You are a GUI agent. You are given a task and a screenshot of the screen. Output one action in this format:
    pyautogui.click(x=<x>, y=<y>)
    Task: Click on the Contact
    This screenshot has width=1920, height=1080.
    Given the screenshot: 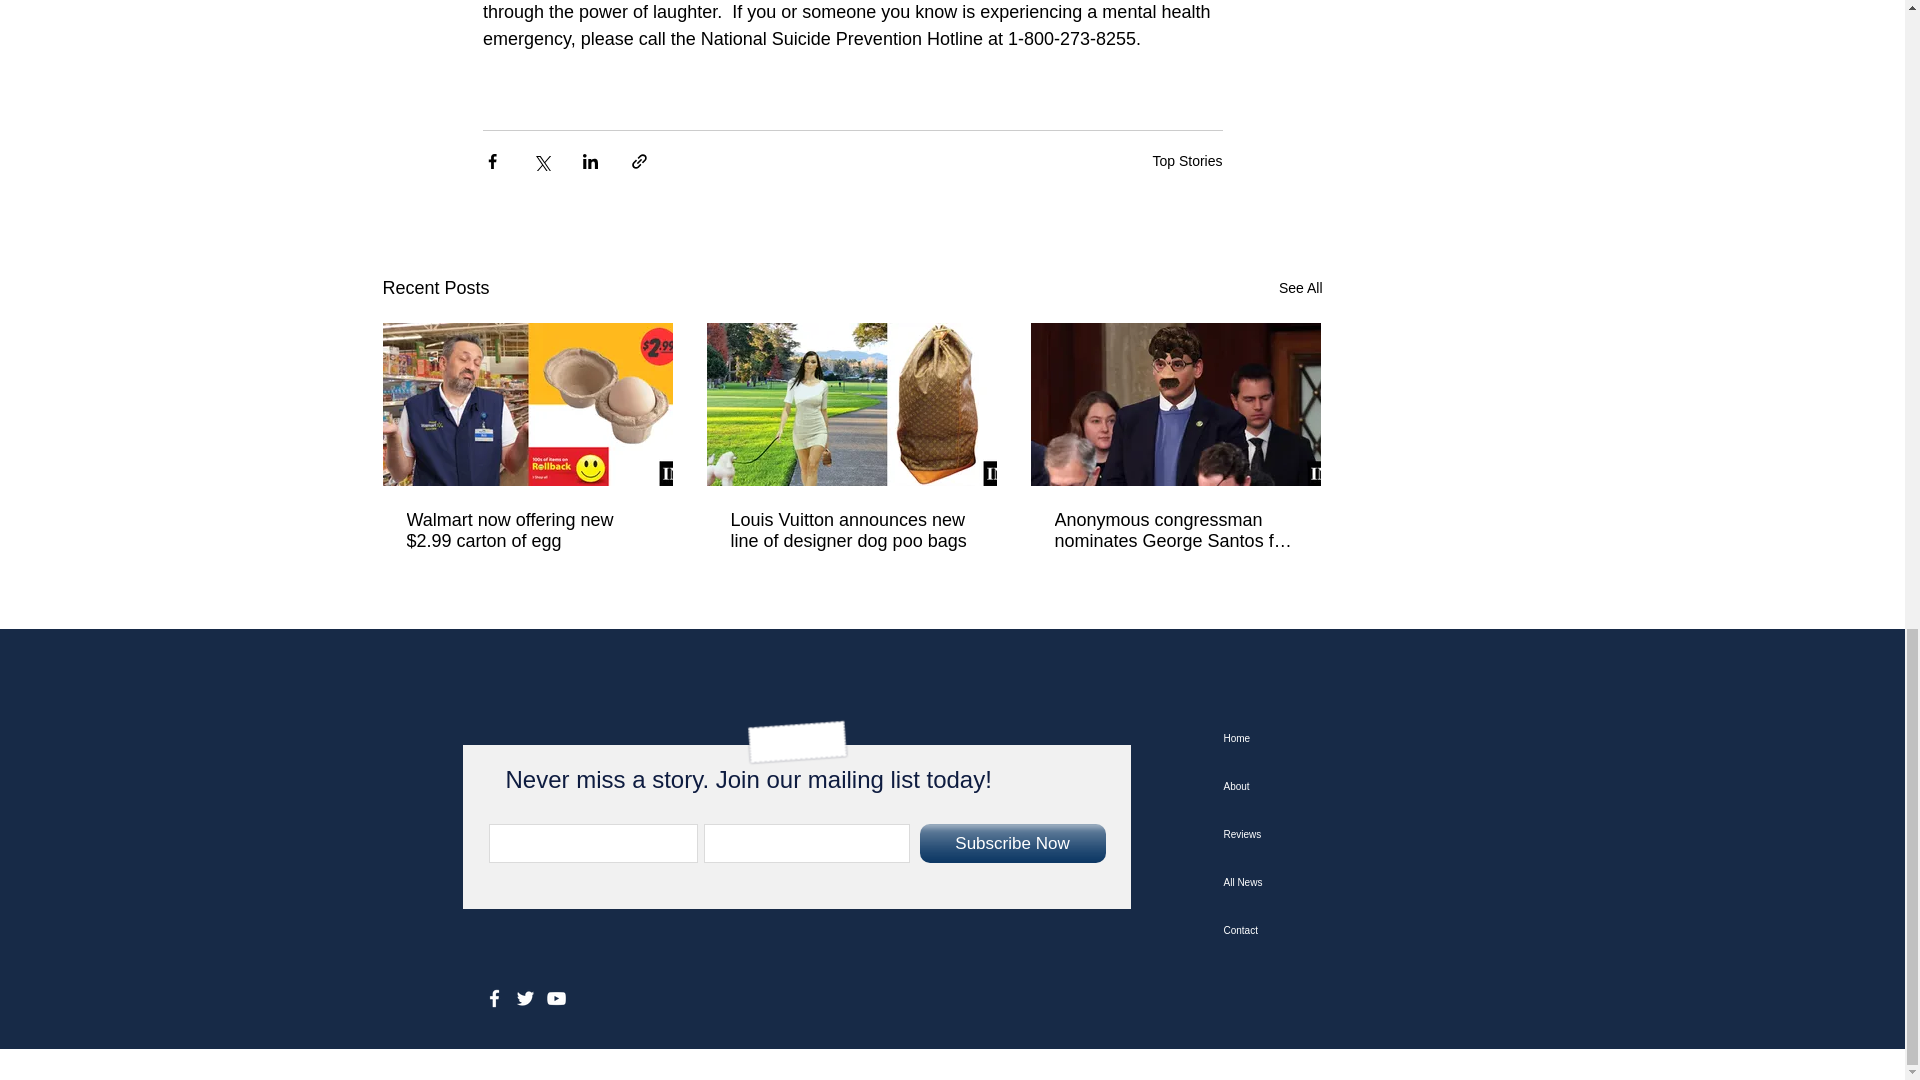 What is the action you would take?
    pyautogui.click(x=1322, y=930)
    